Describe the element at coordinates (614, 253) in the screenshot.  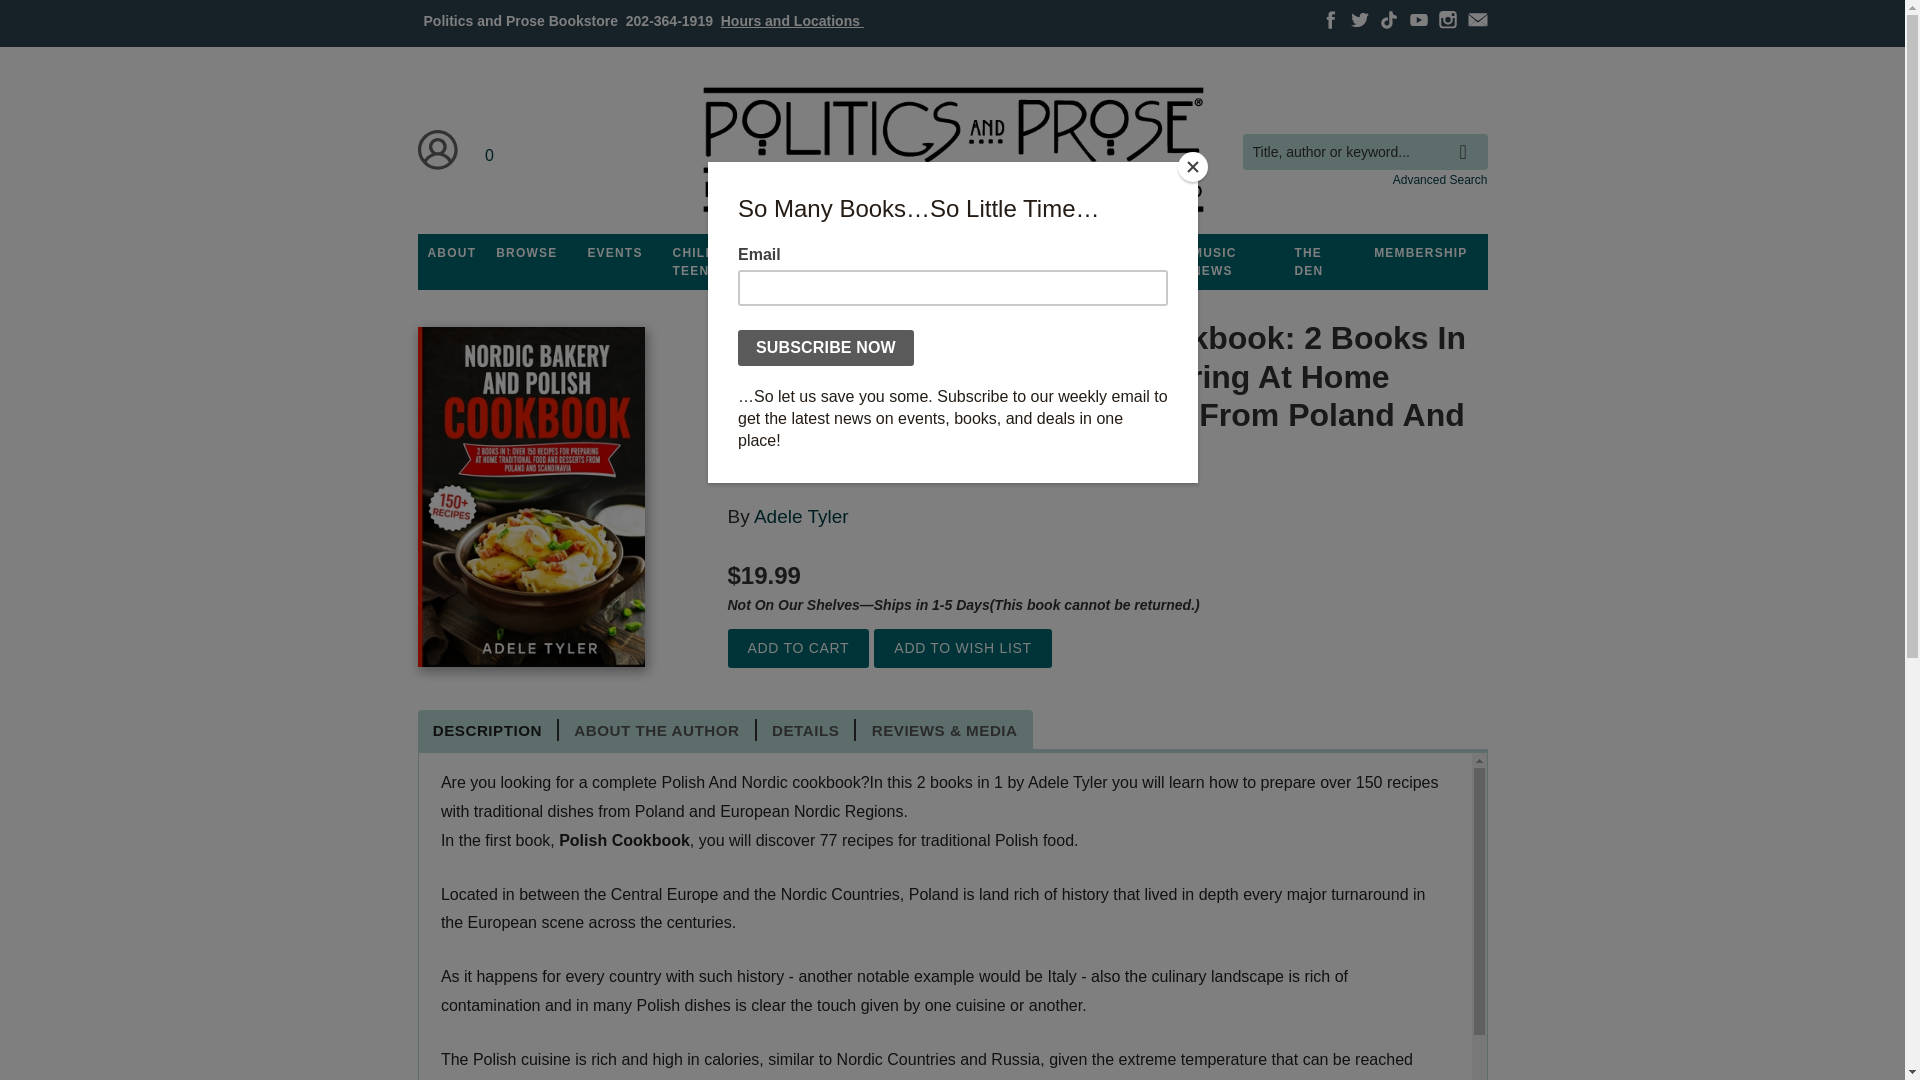
I see `EVENTS` at that location.